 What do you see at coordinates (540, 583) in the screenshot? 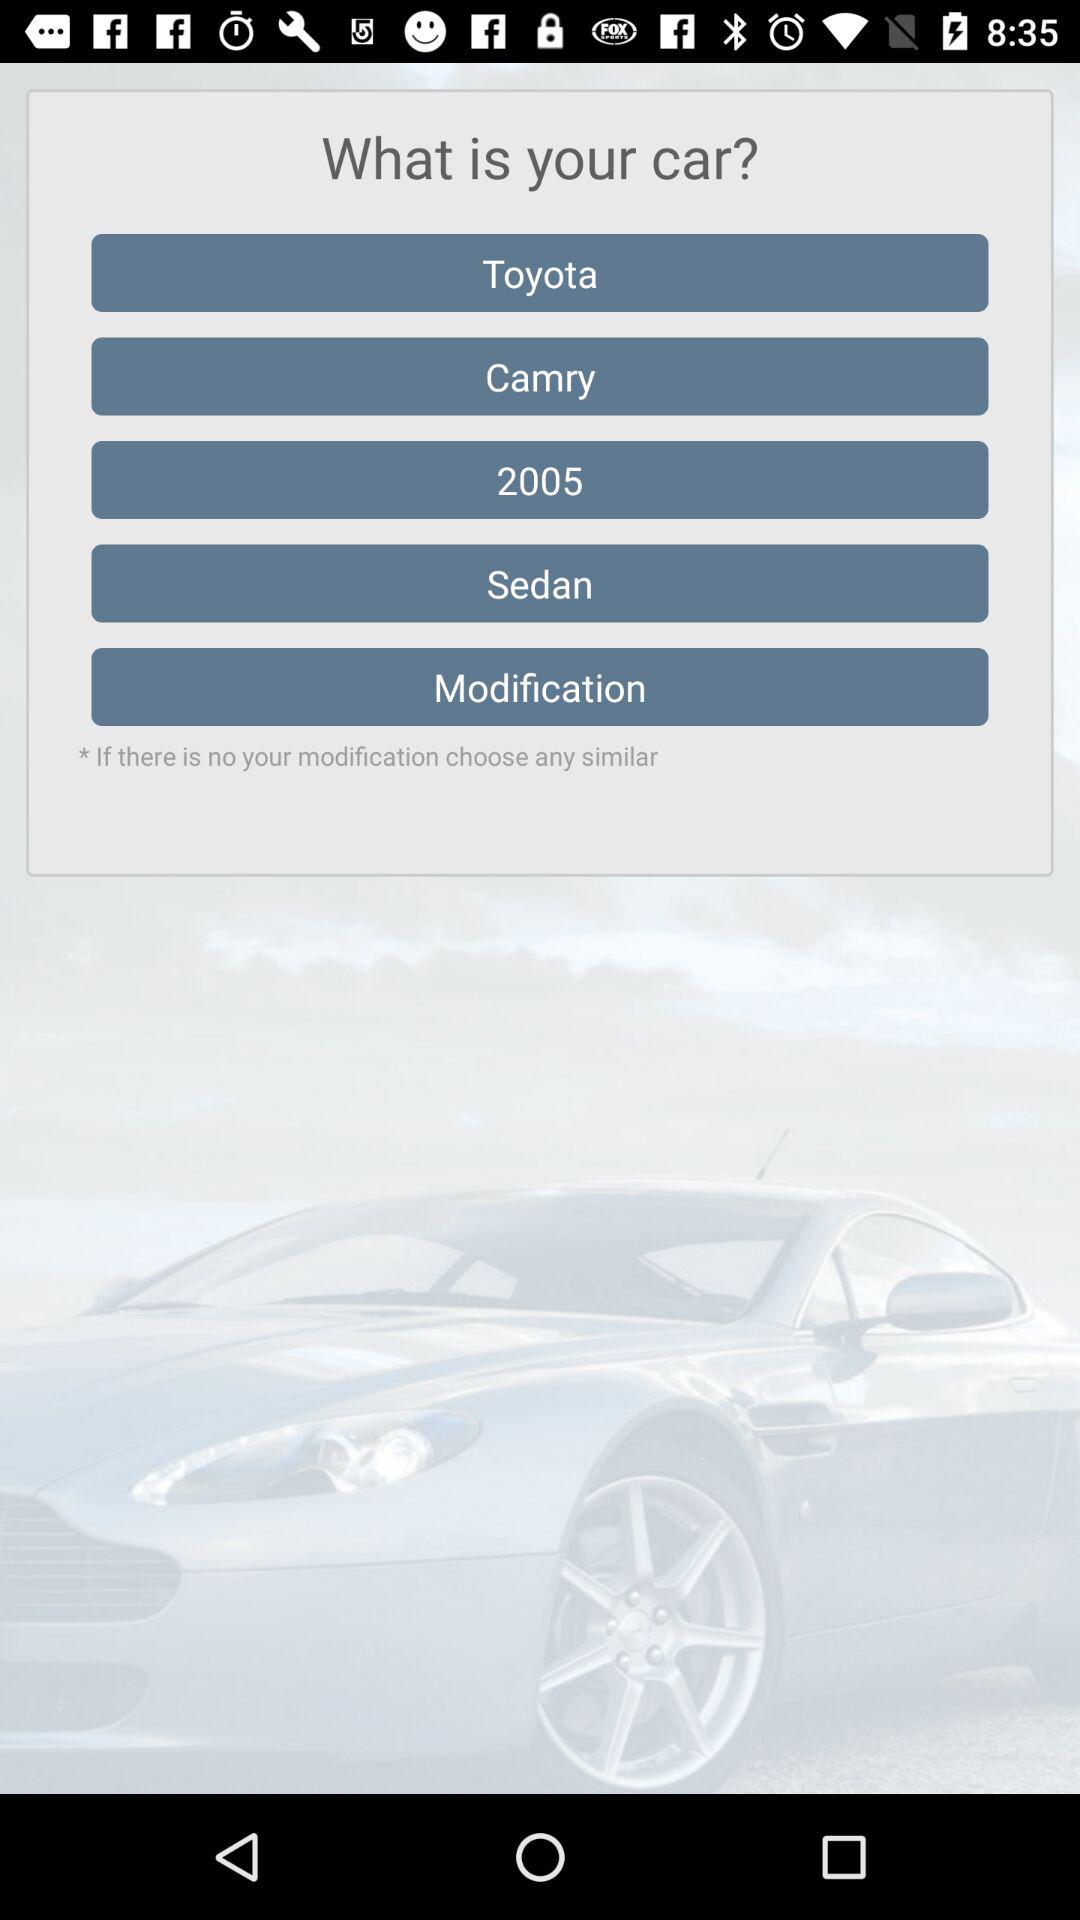
I see `flip to the sedan icon` at bounding box center [540, 583].